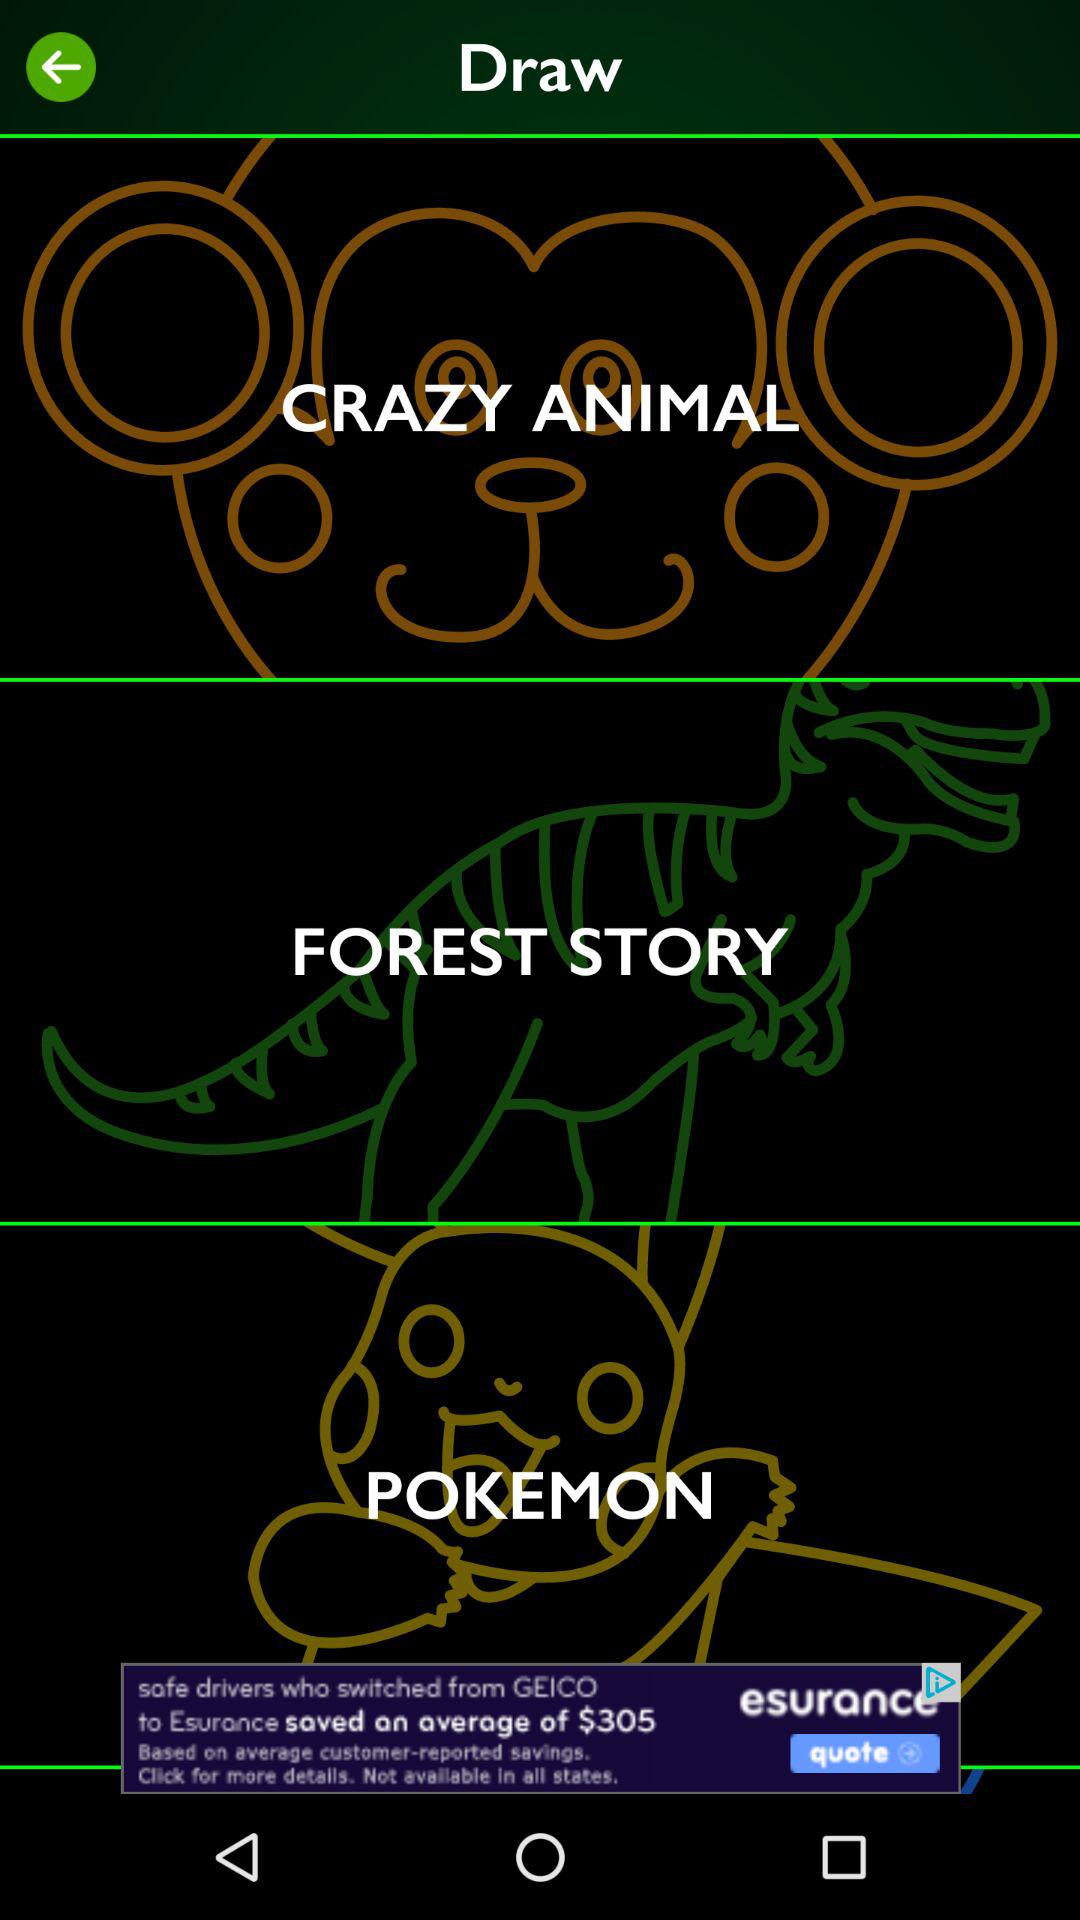  I want to click on go back, so click(61, 67).